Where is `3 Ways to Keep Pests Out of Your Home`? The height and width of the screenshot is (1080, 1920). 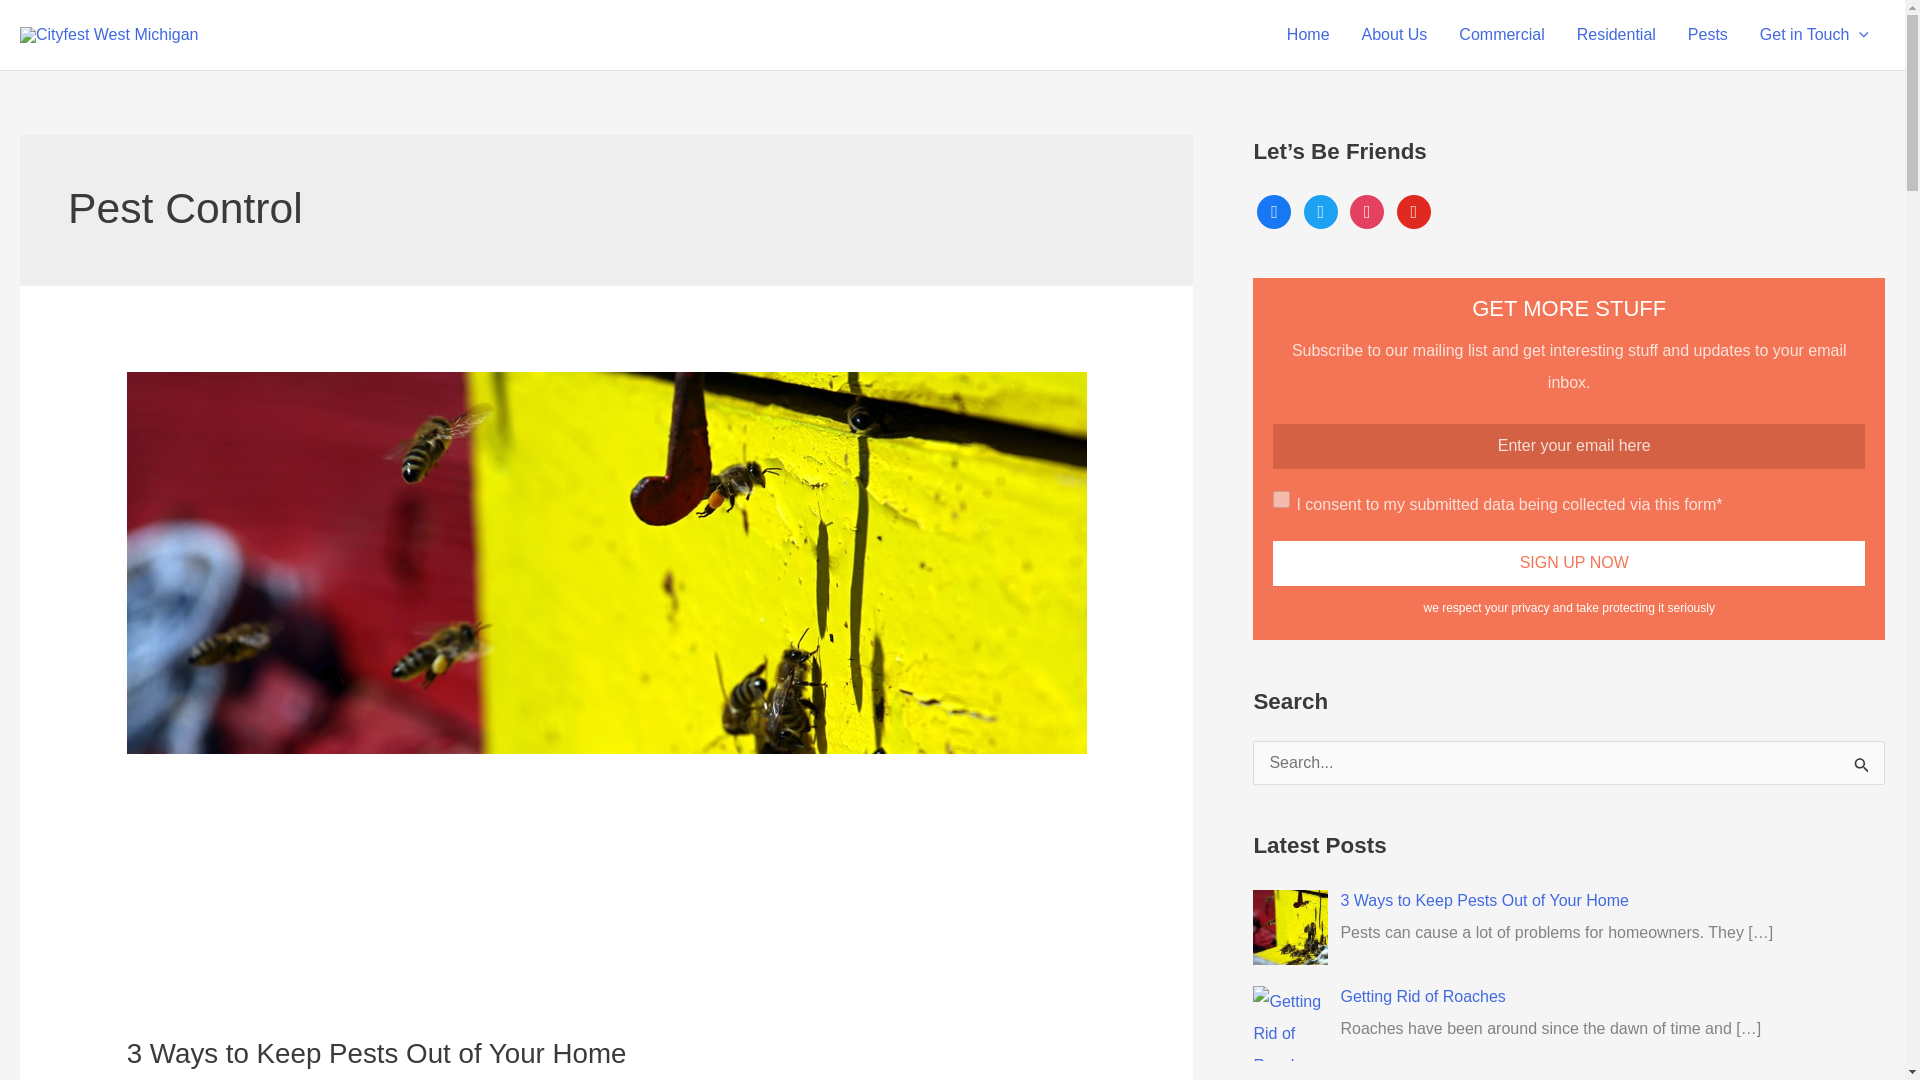 3 Ways to Keep Pests Out of Your Home is located at coordinates (376, 1053).